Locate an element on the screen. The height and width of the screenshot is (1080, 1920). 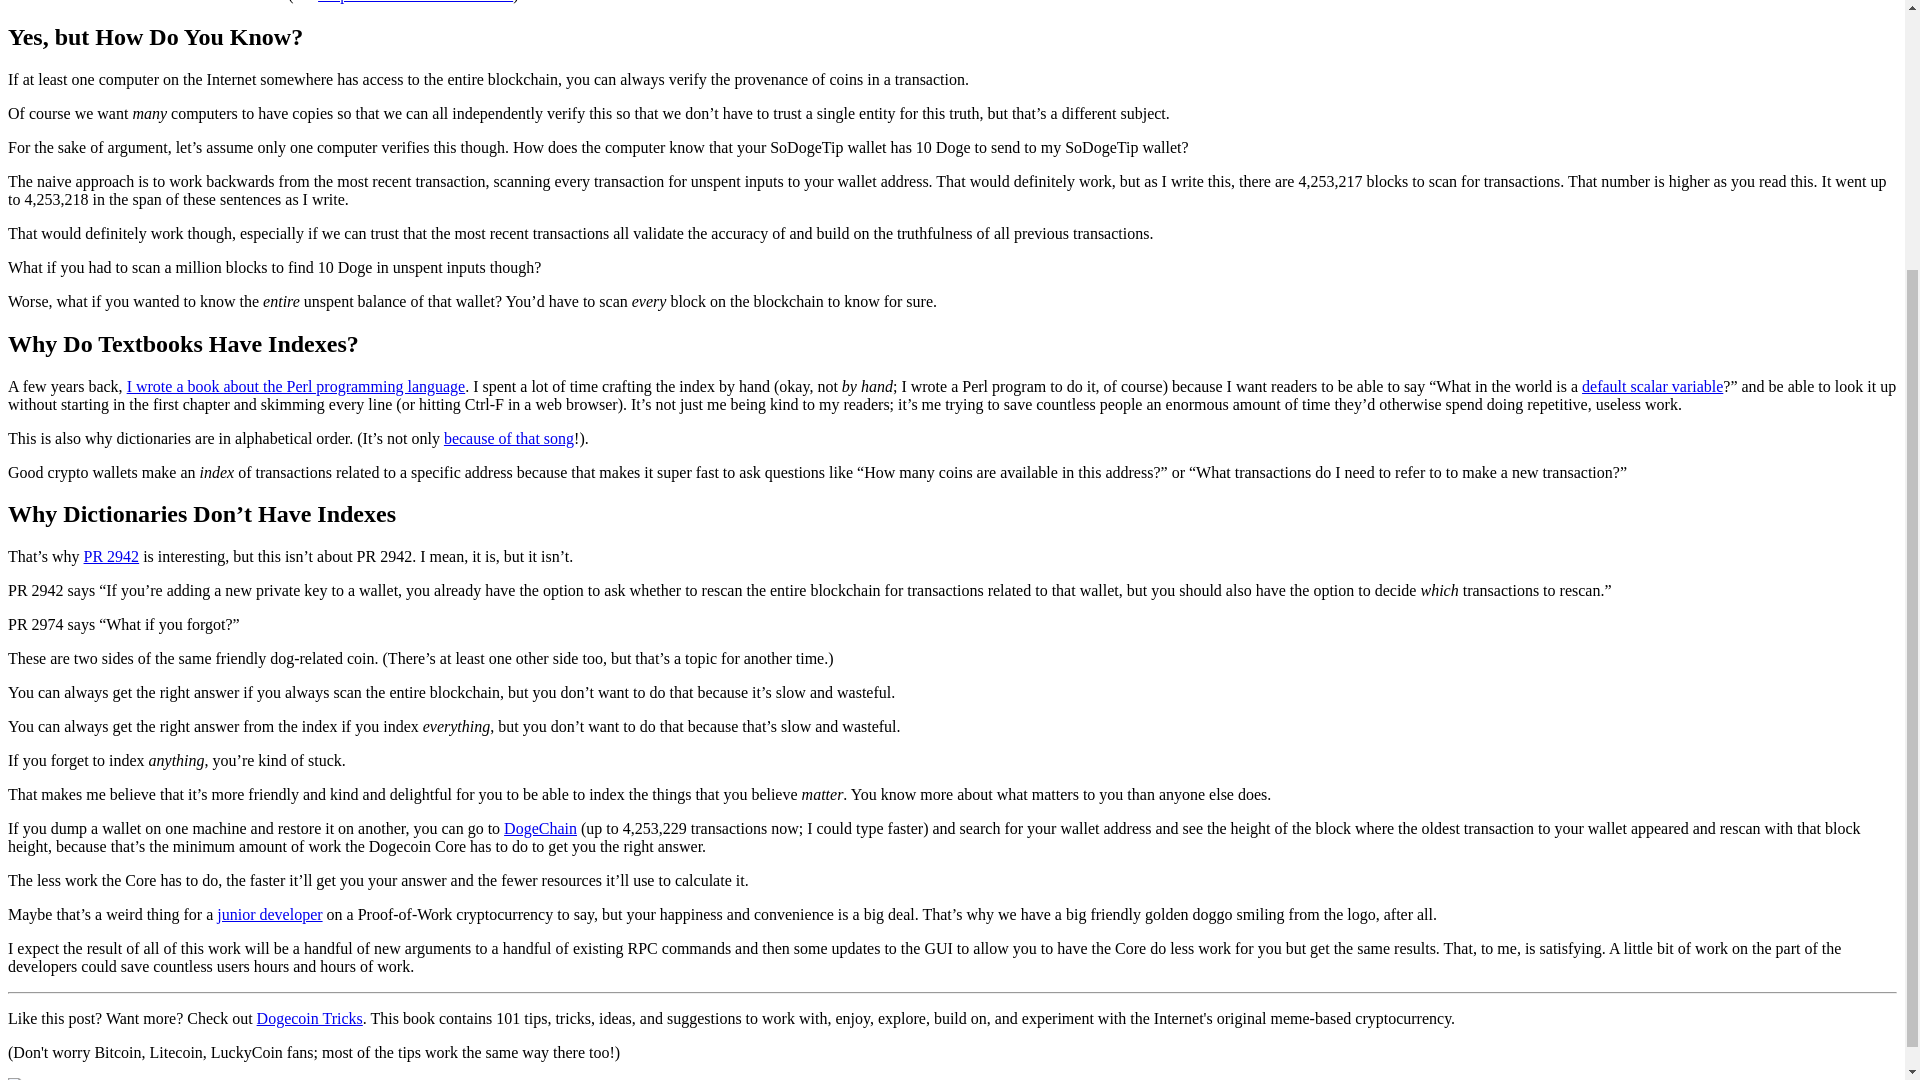
DogeChain is located at coordinates (540, 828).